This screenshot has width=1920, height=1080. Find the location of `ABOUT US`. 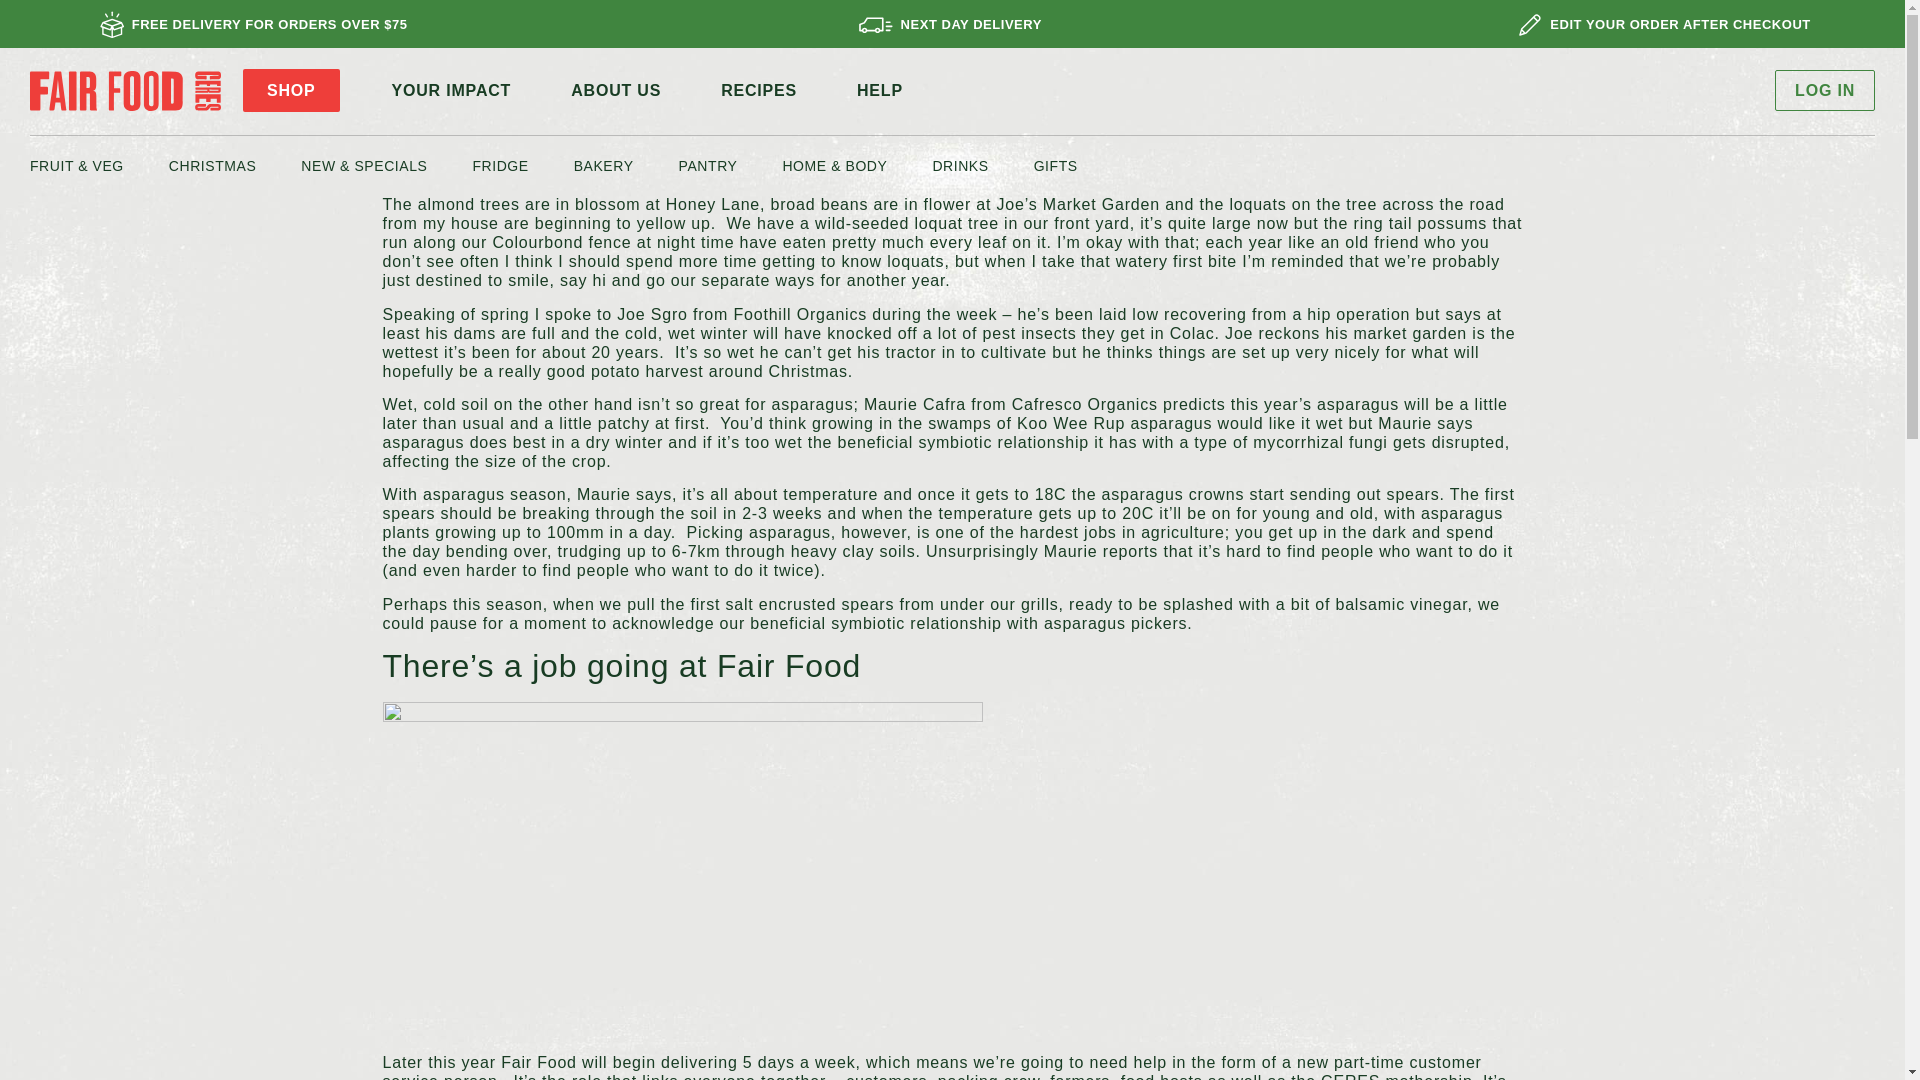

ABOUT US is located at coordinates (616, 90).